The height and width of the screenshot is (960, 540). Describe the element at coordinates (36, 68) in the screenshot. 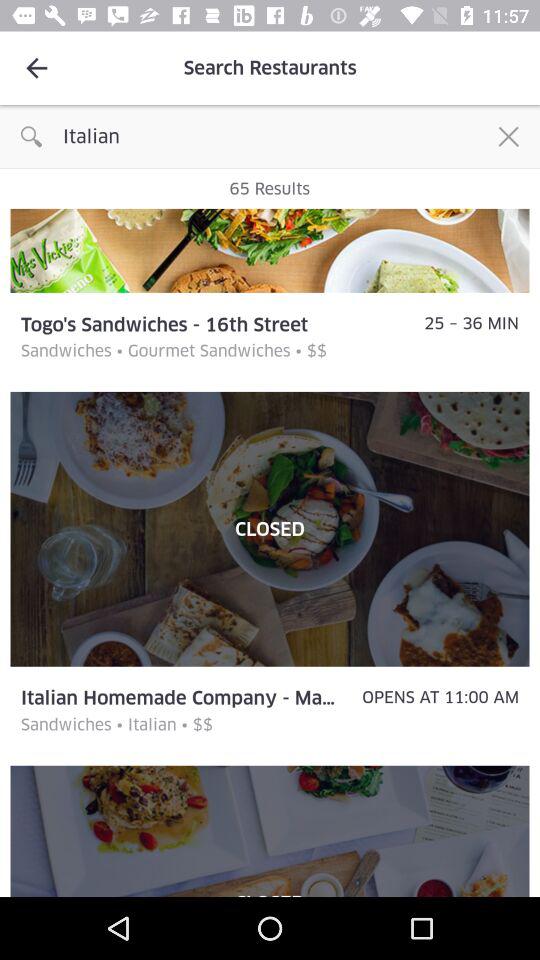

I see `press the item next to search restaurants item` at that location.